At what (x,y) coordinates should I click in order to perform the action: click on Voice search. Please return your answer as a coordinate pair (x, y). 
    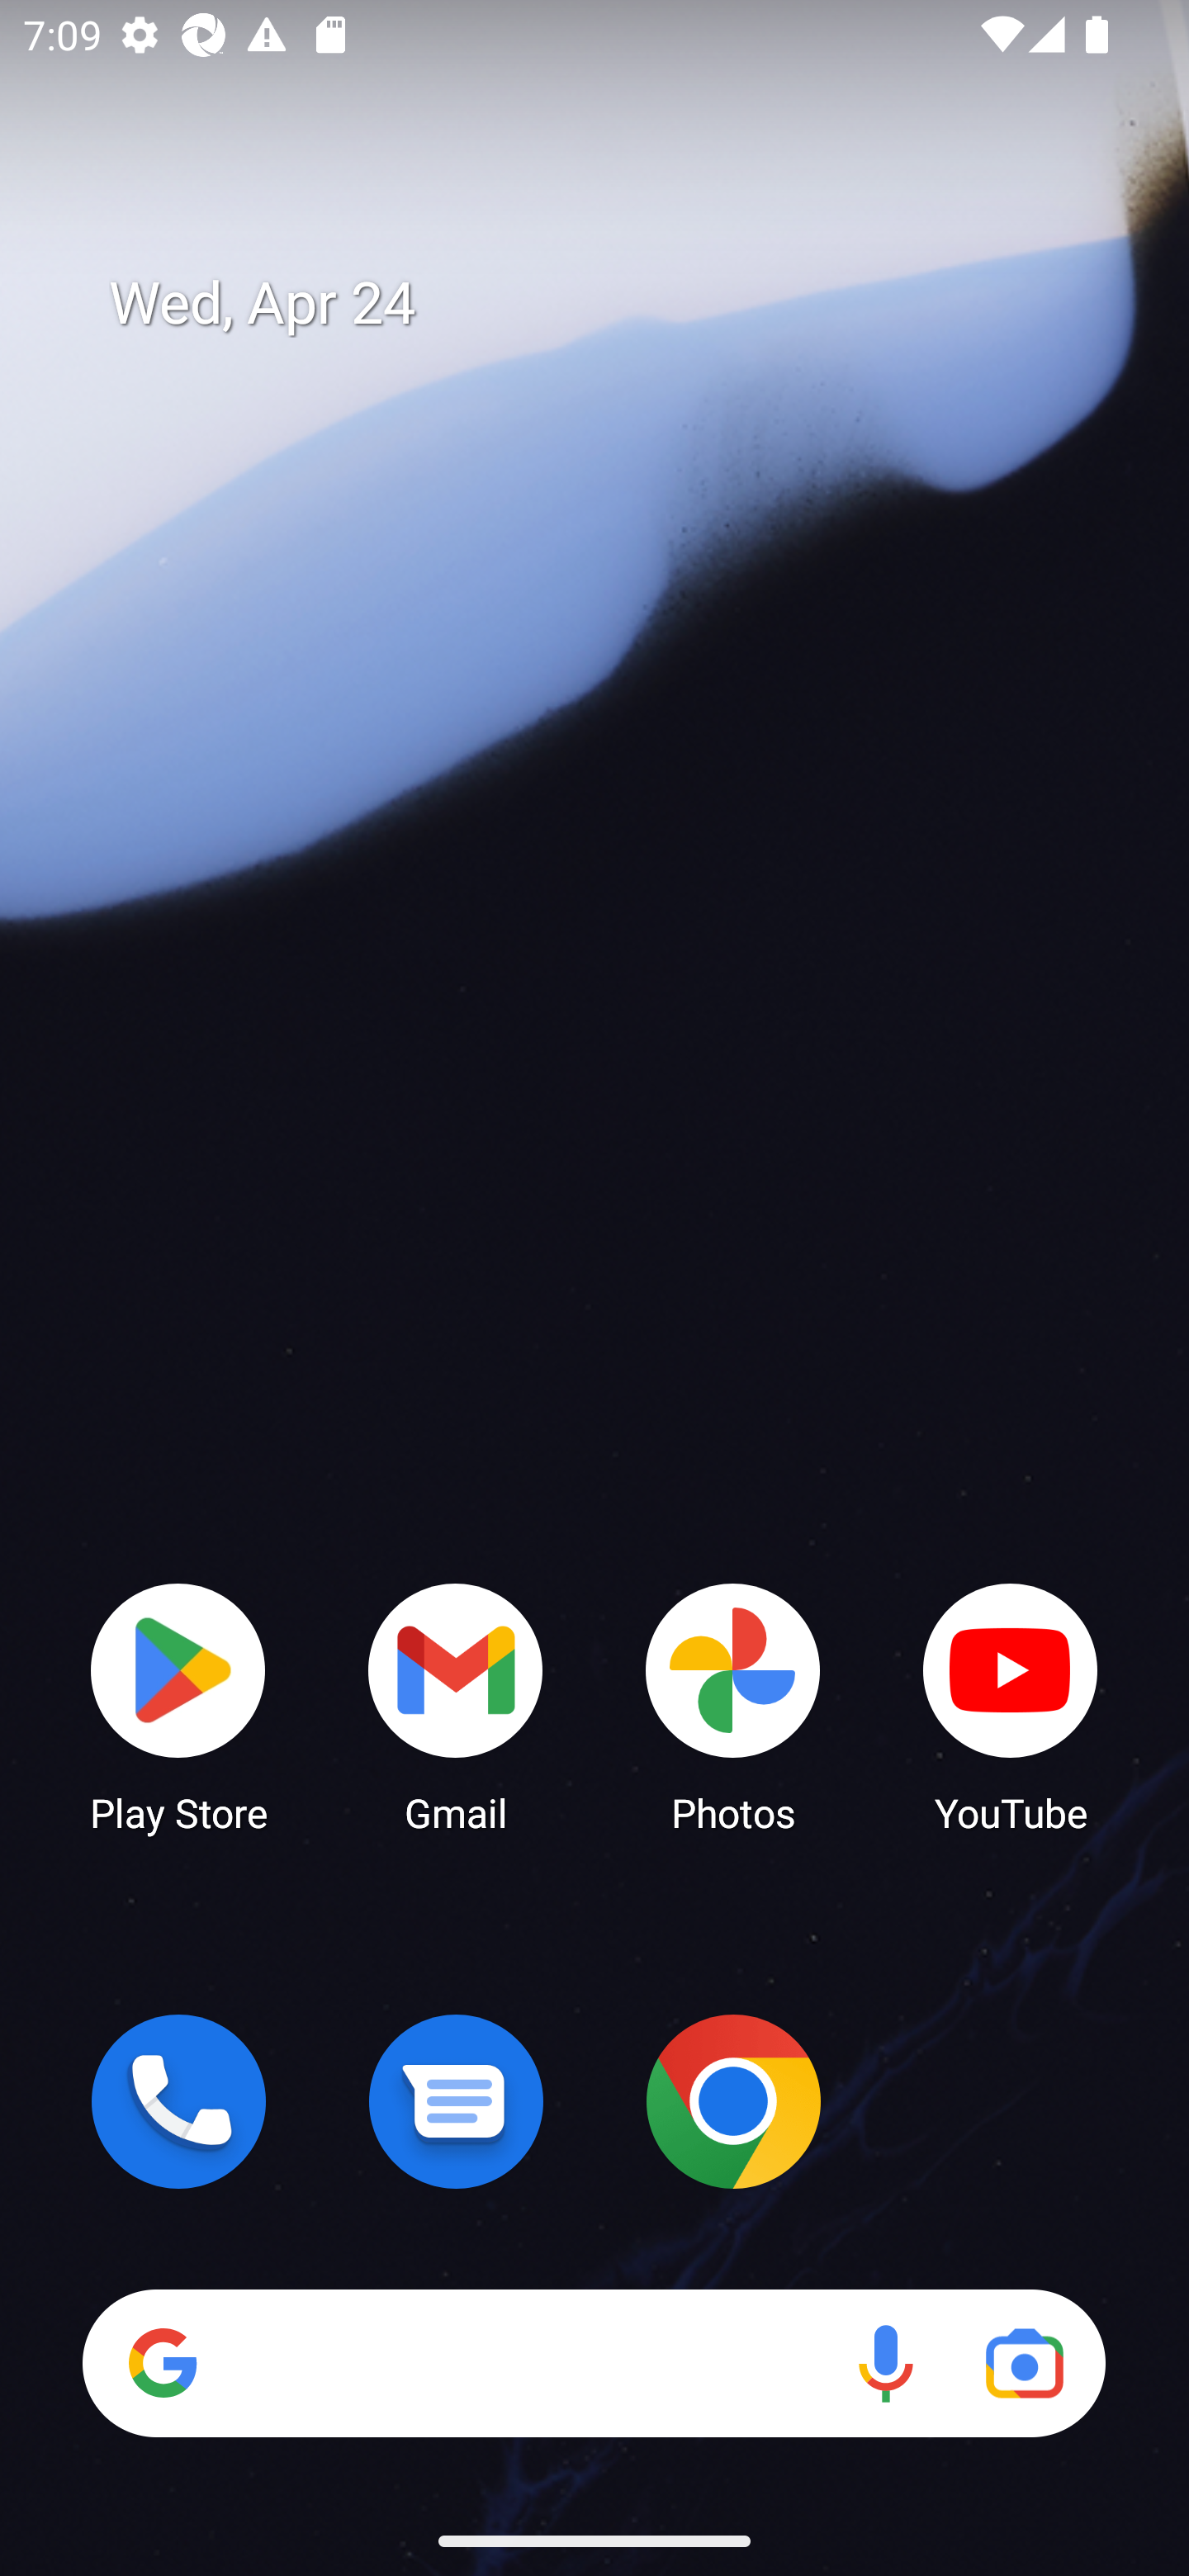
    Looking at the image, I should click on (885, 2363).